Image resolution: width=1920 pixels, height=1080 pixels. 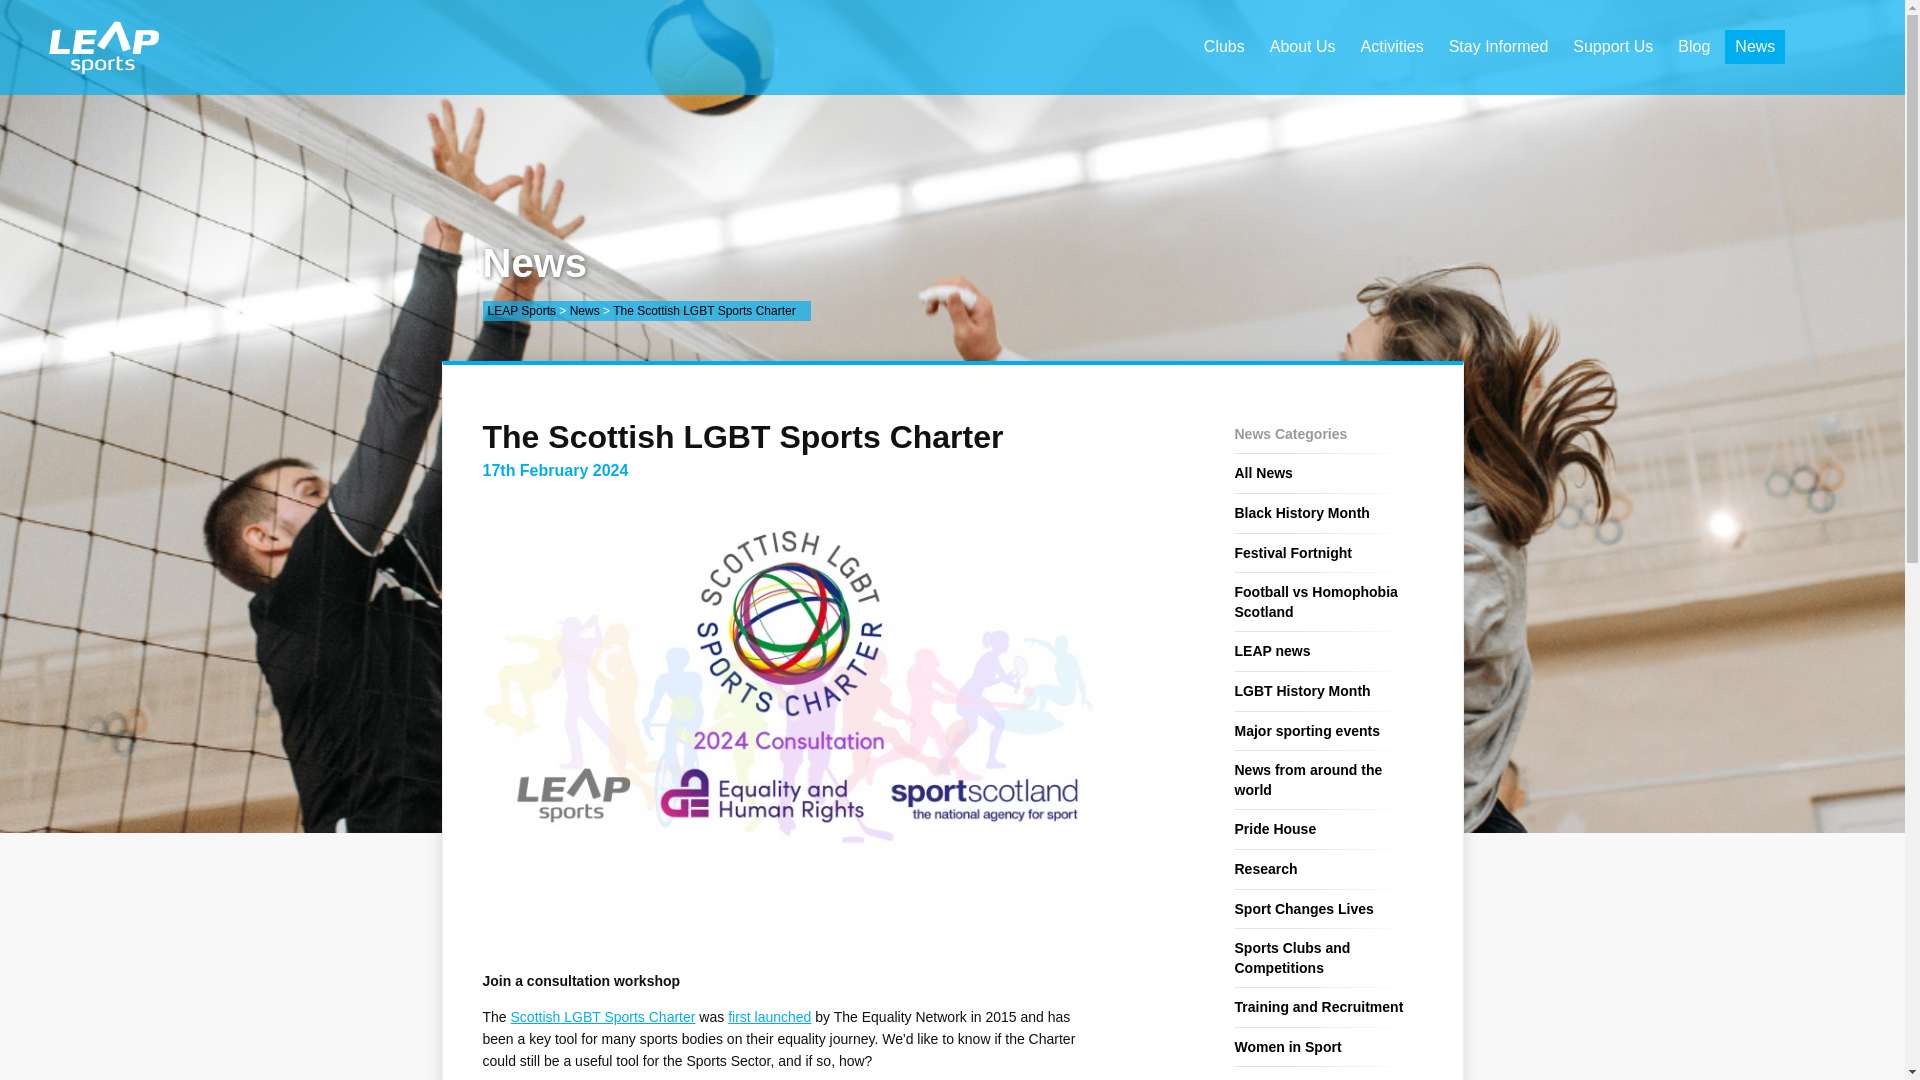 What do you see at coordinates (1612, 46) in the screenshot?
I see `Support Us` at bounding box center [1612, 46].